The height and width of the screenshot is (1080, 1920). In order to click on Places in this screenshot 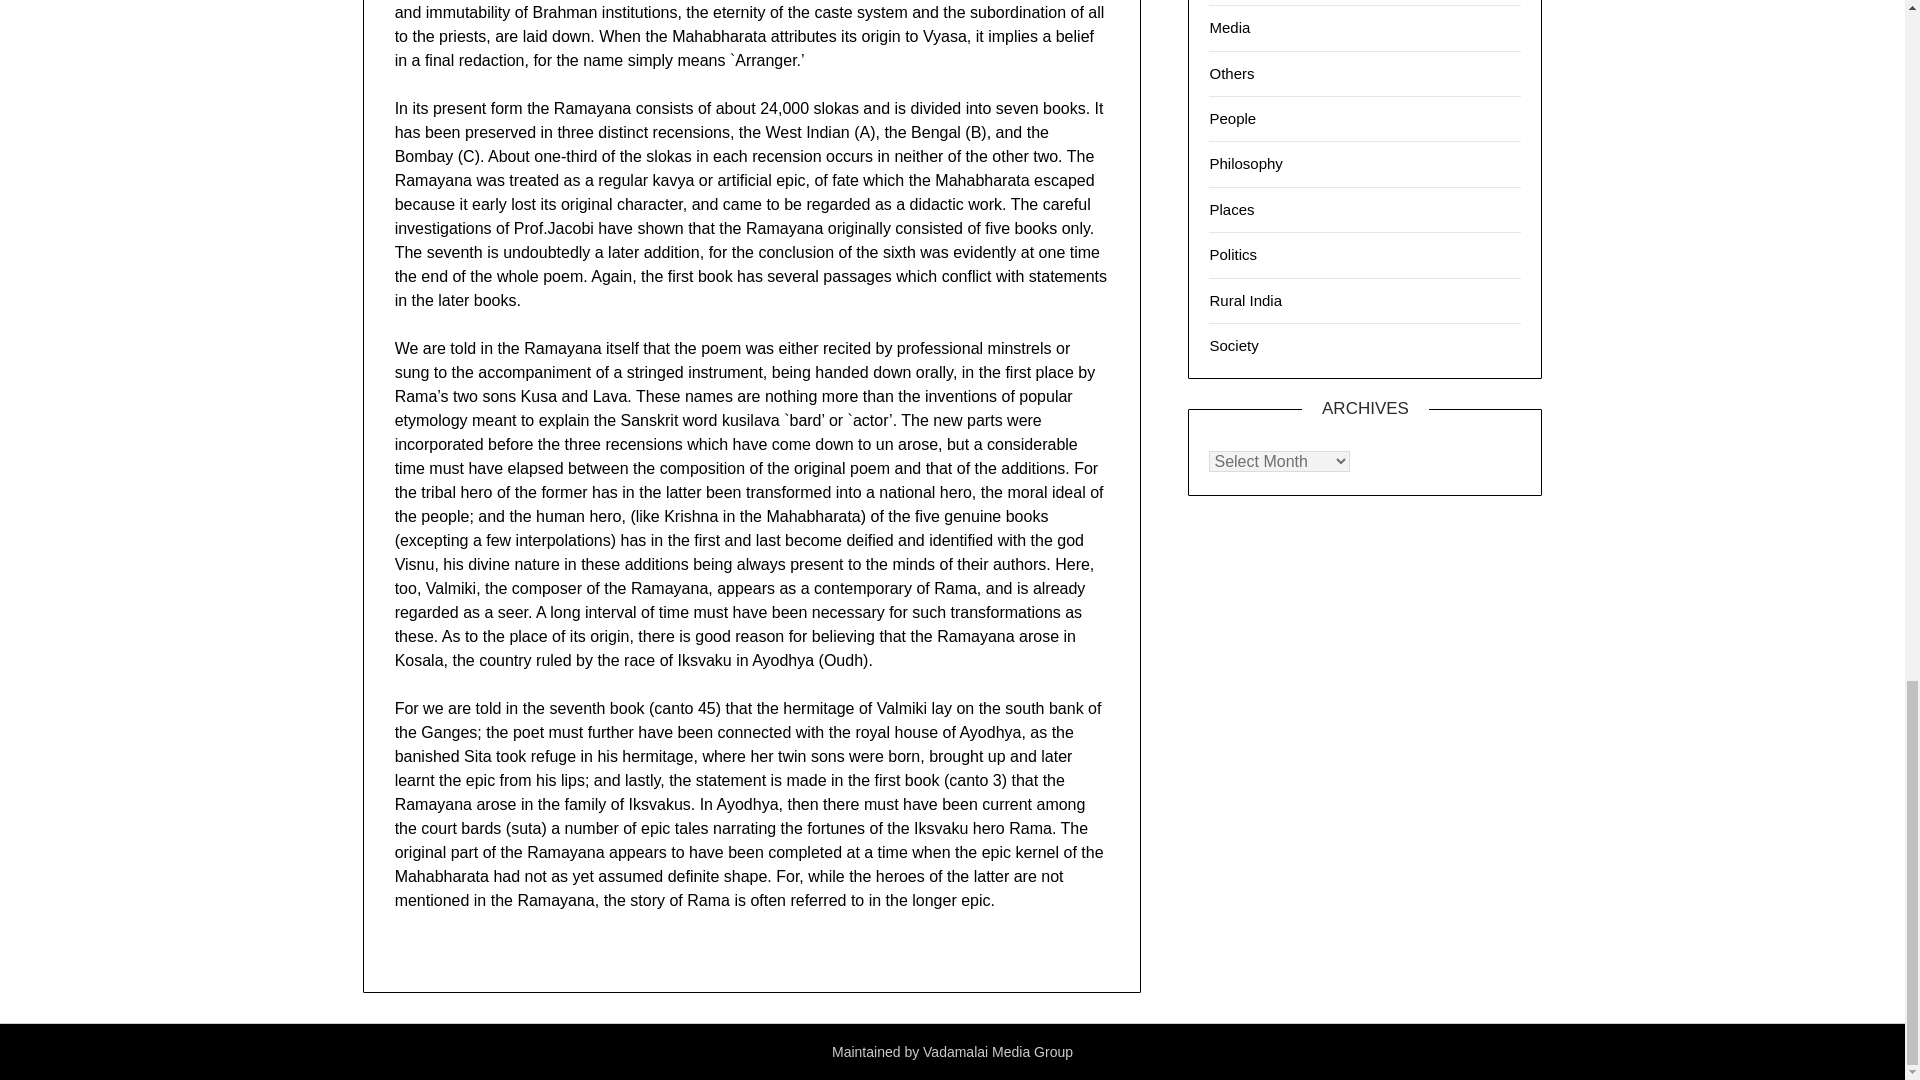, I will do `click(1231, 209)`.